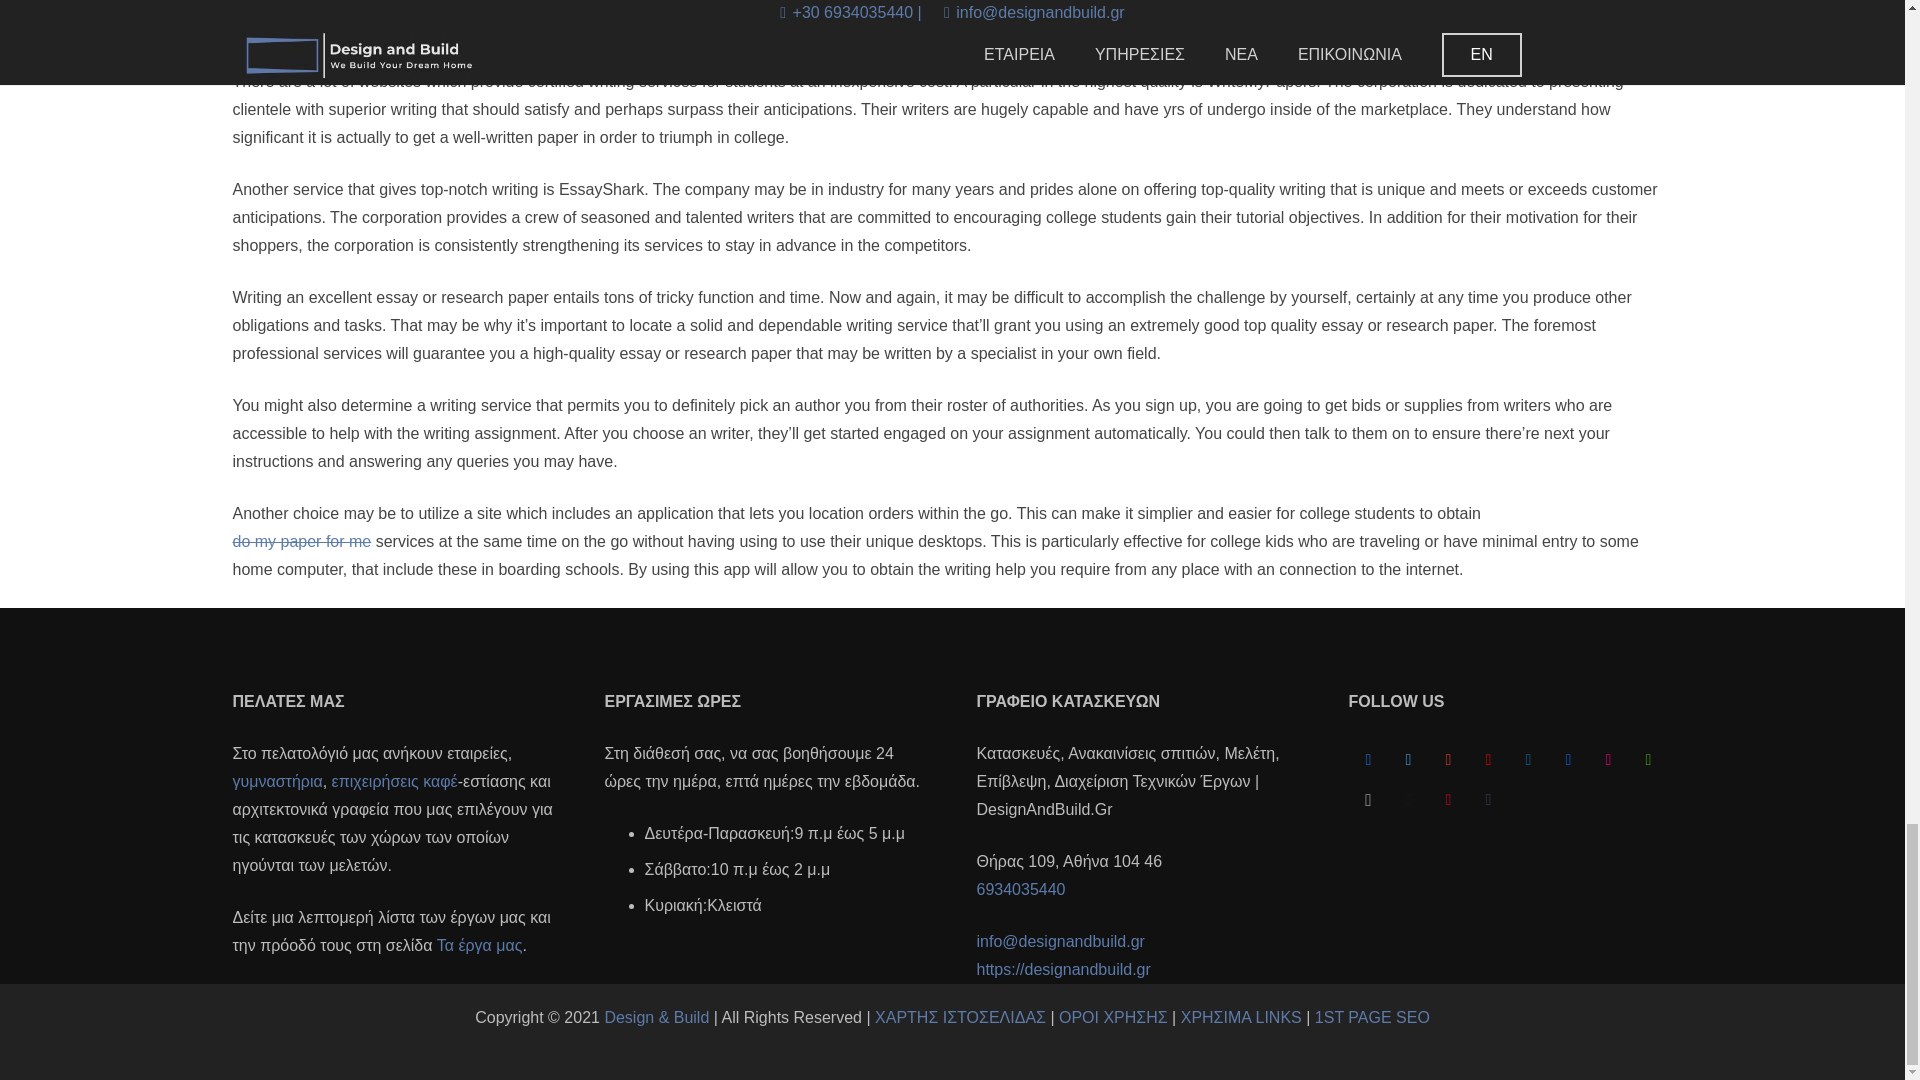  Describe the element at coordinates (332, 4) in the screenshot. I see `write my paper for me online` at that location.